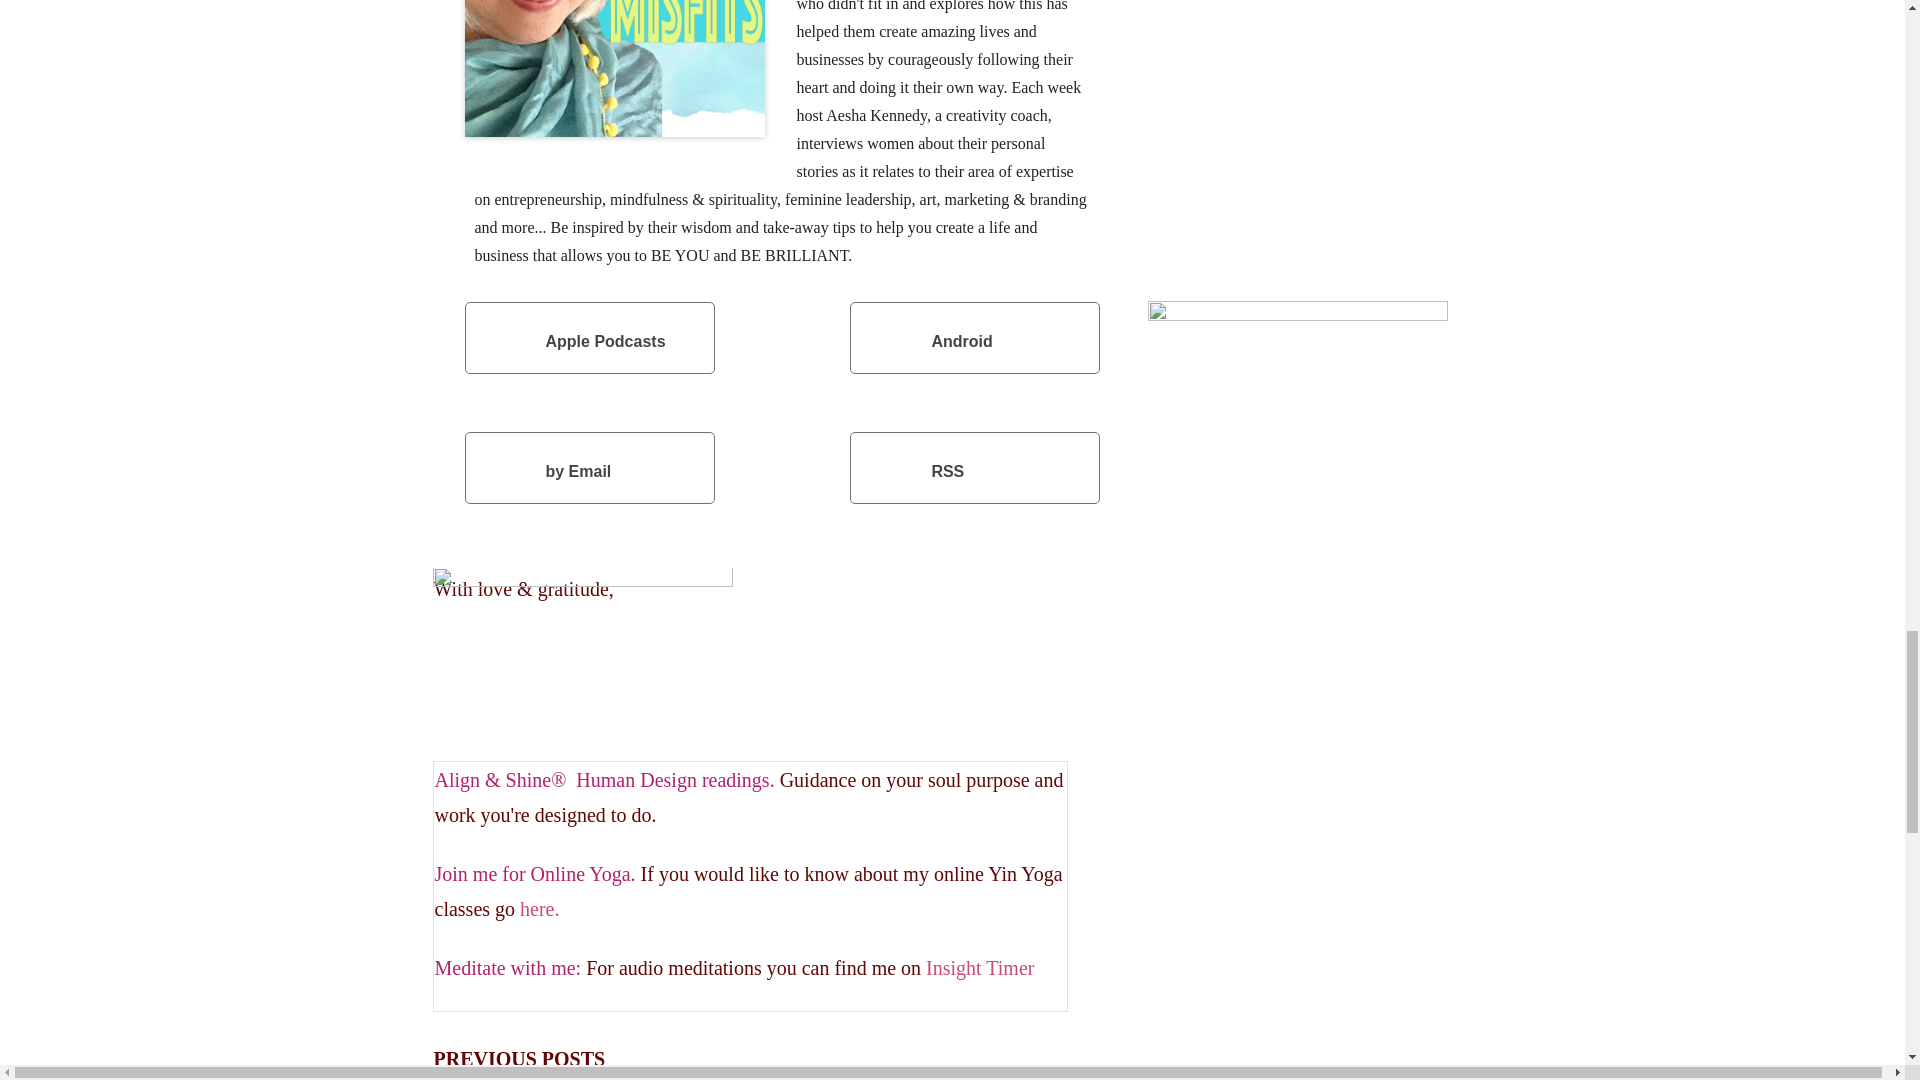 The image size is (1920, 1080). I want to click on Apple Podcasts, so click(589, 338).